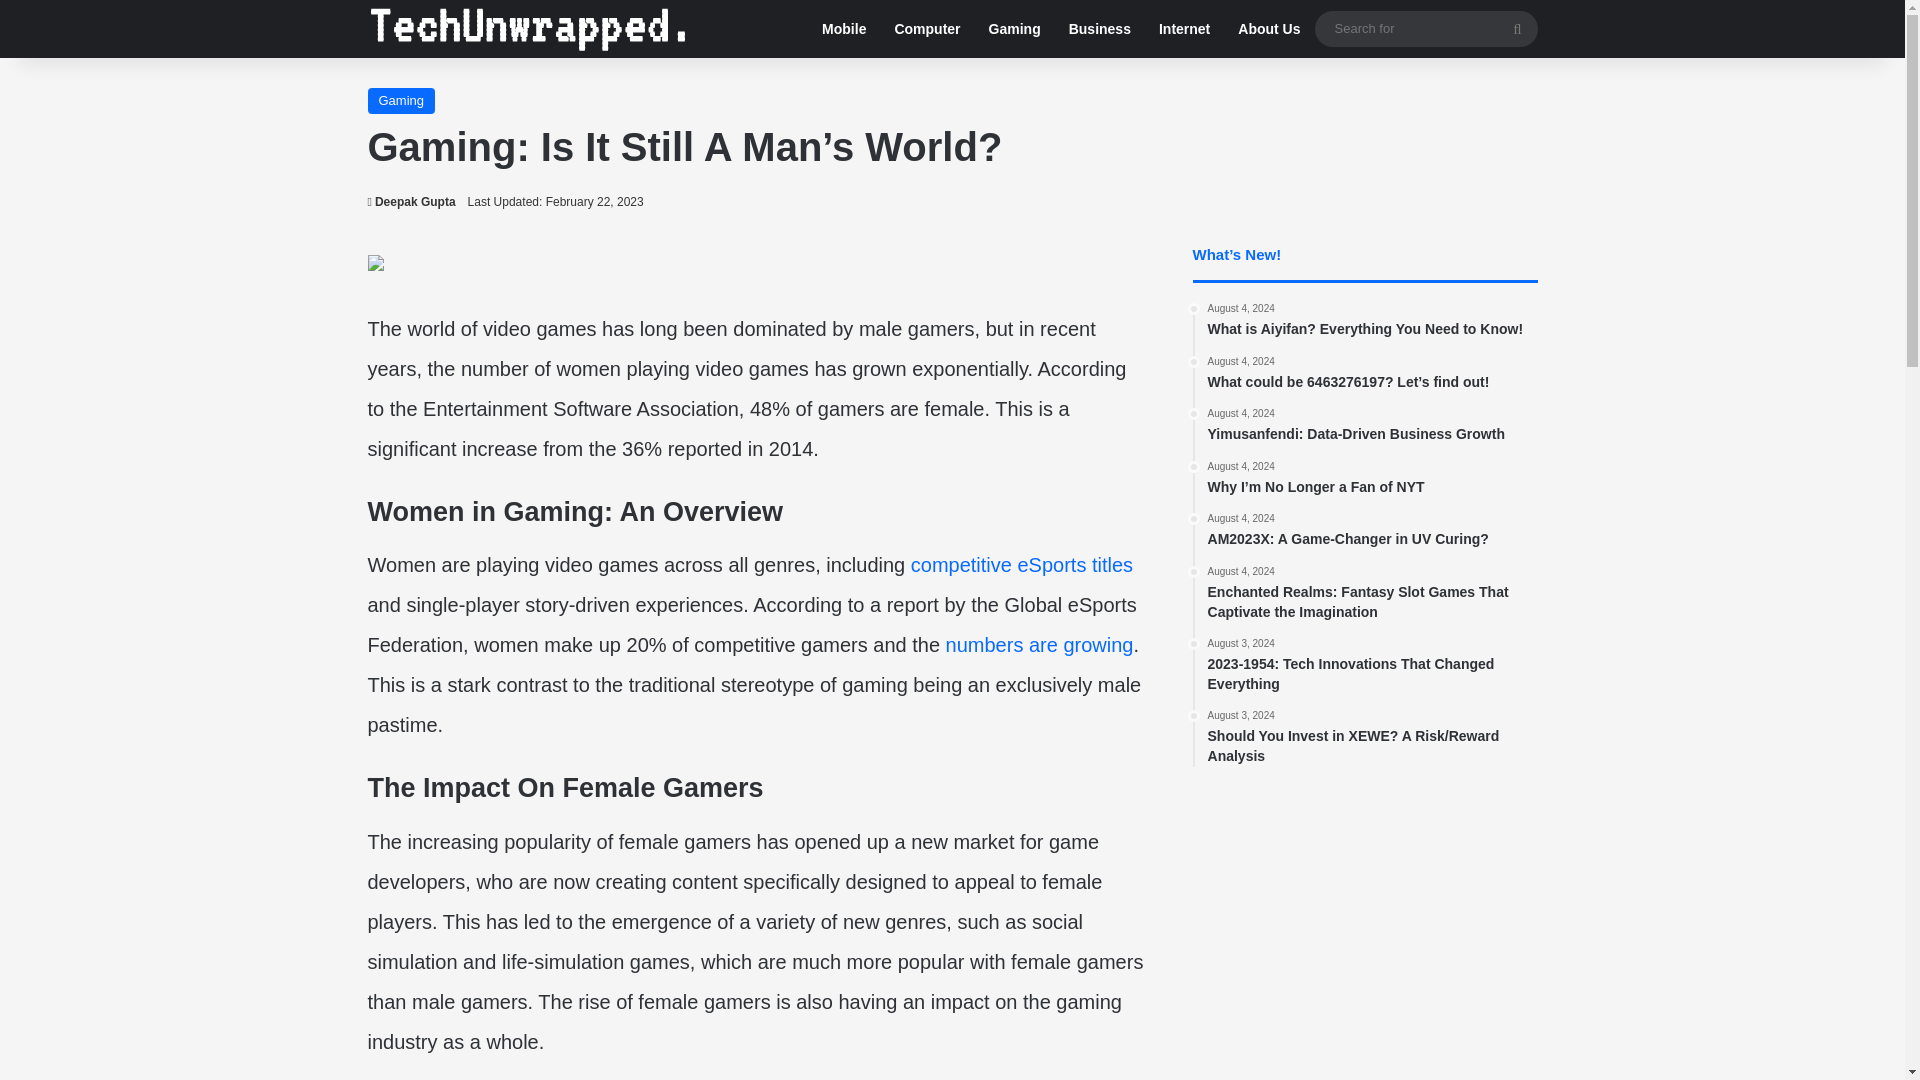 This screenshot has height=1080, width=1920. I want to click on TechUnwrapped, so click(402, 100).